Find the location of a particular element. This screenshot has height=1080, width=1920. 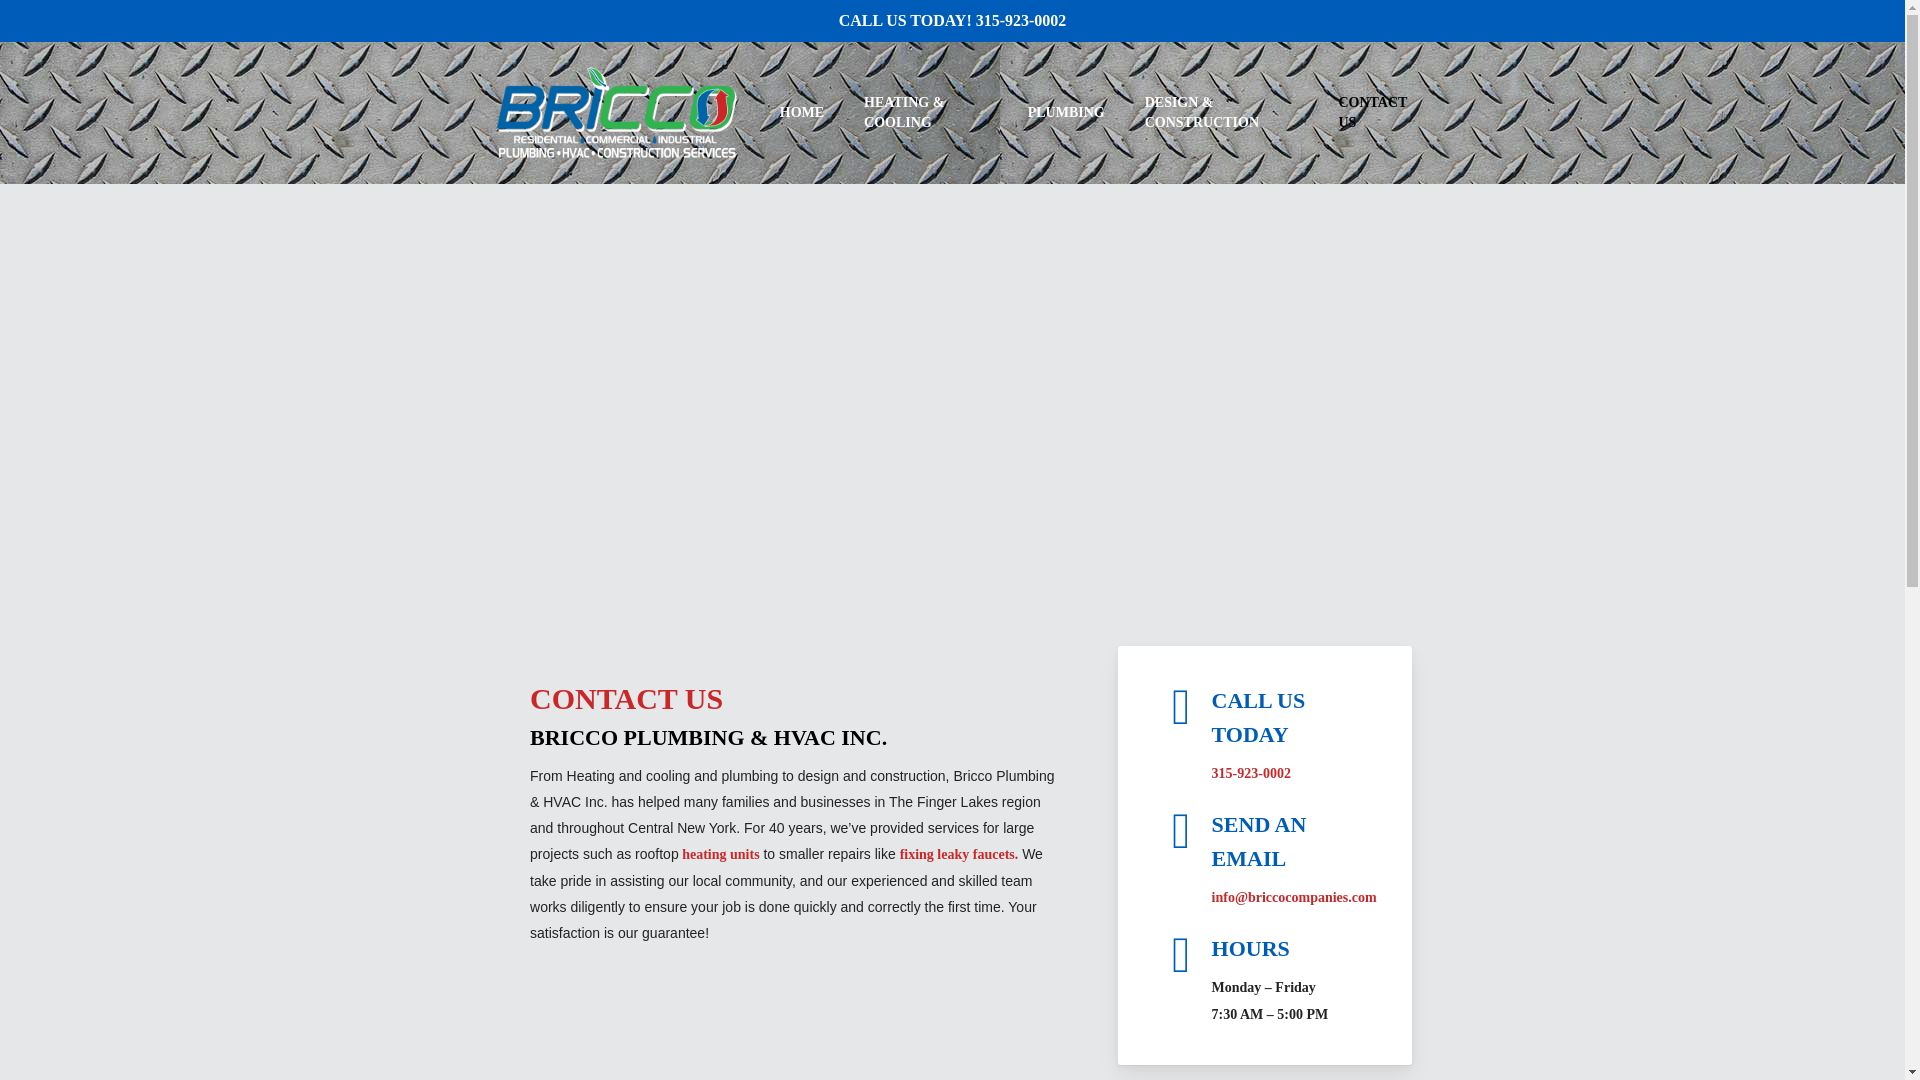

Contact Us is located at coordinates (802, 112).